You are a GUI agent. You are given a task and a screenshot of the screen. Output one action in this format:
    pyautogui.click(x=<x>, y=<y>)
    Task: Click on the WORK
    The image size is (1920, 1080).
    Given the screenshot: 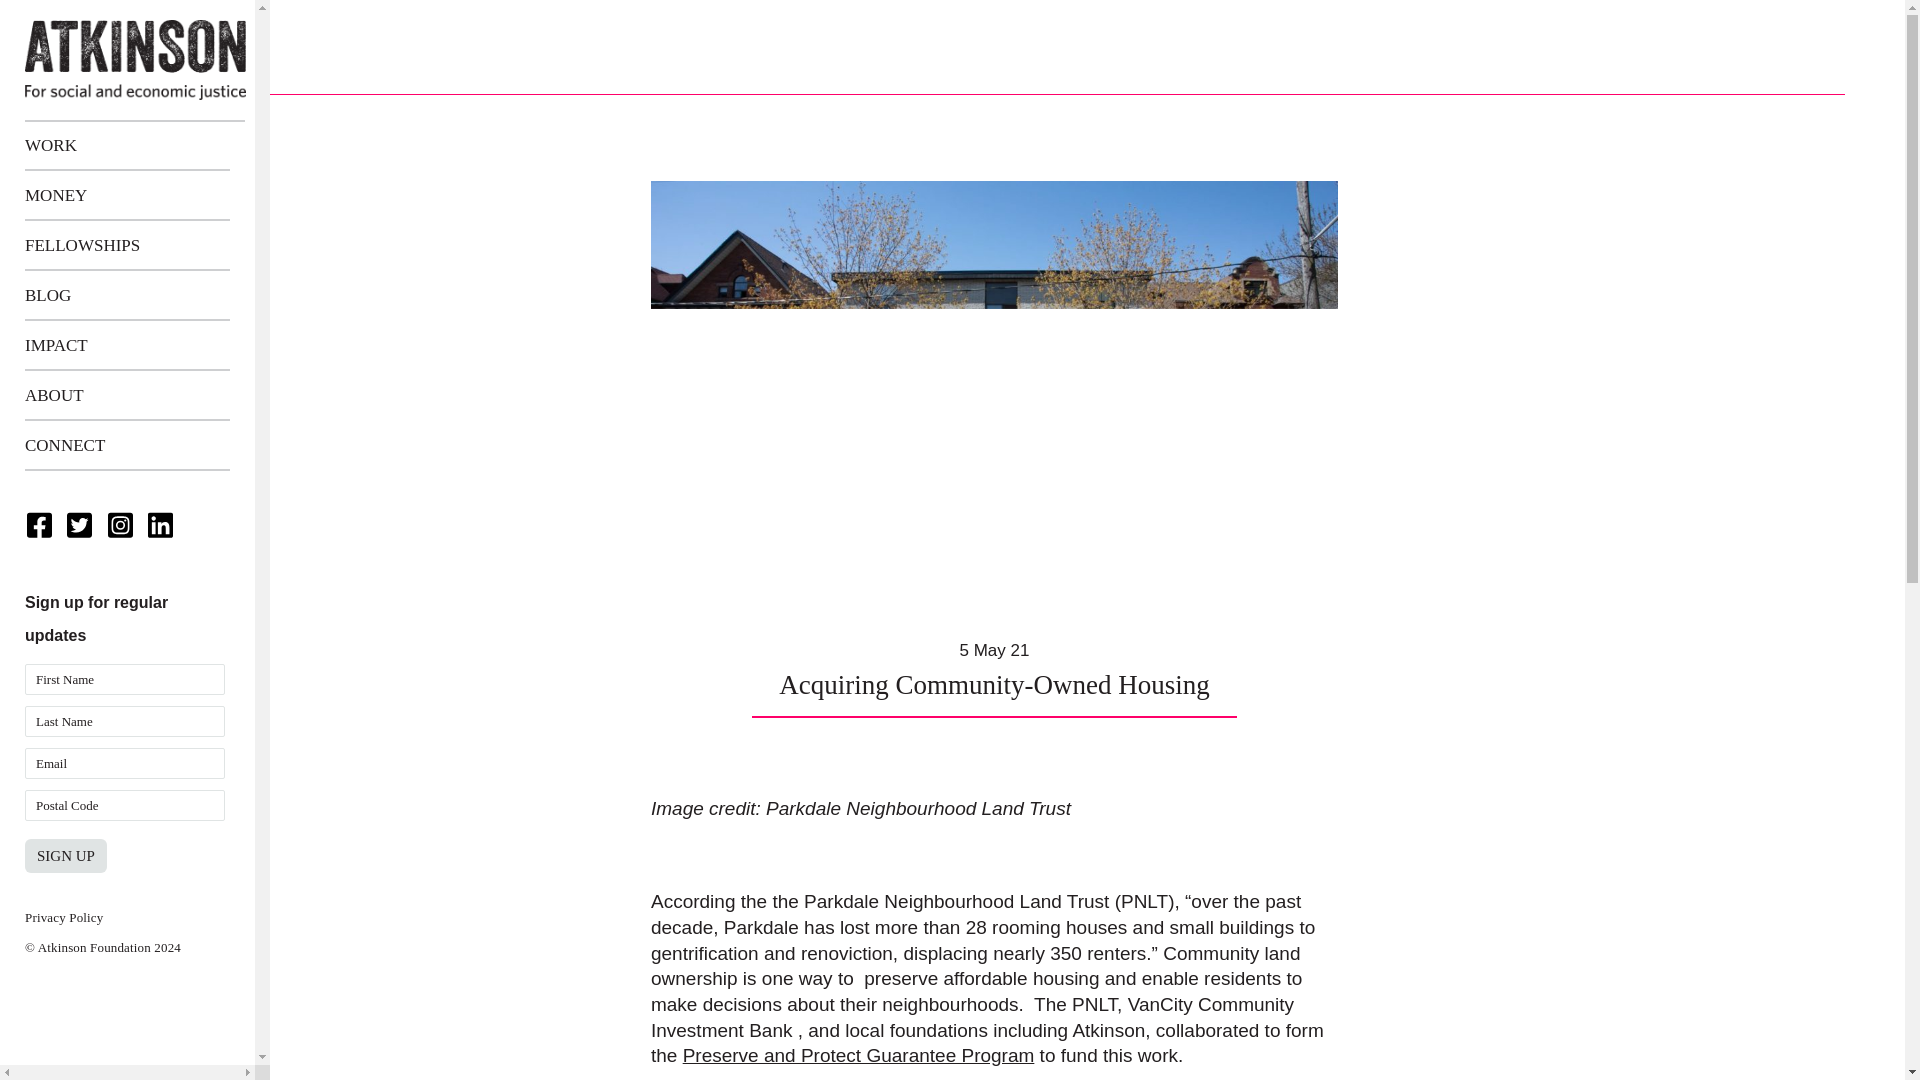 What is the action you would take?
    pyautogui.click(x=127, y=145)
    